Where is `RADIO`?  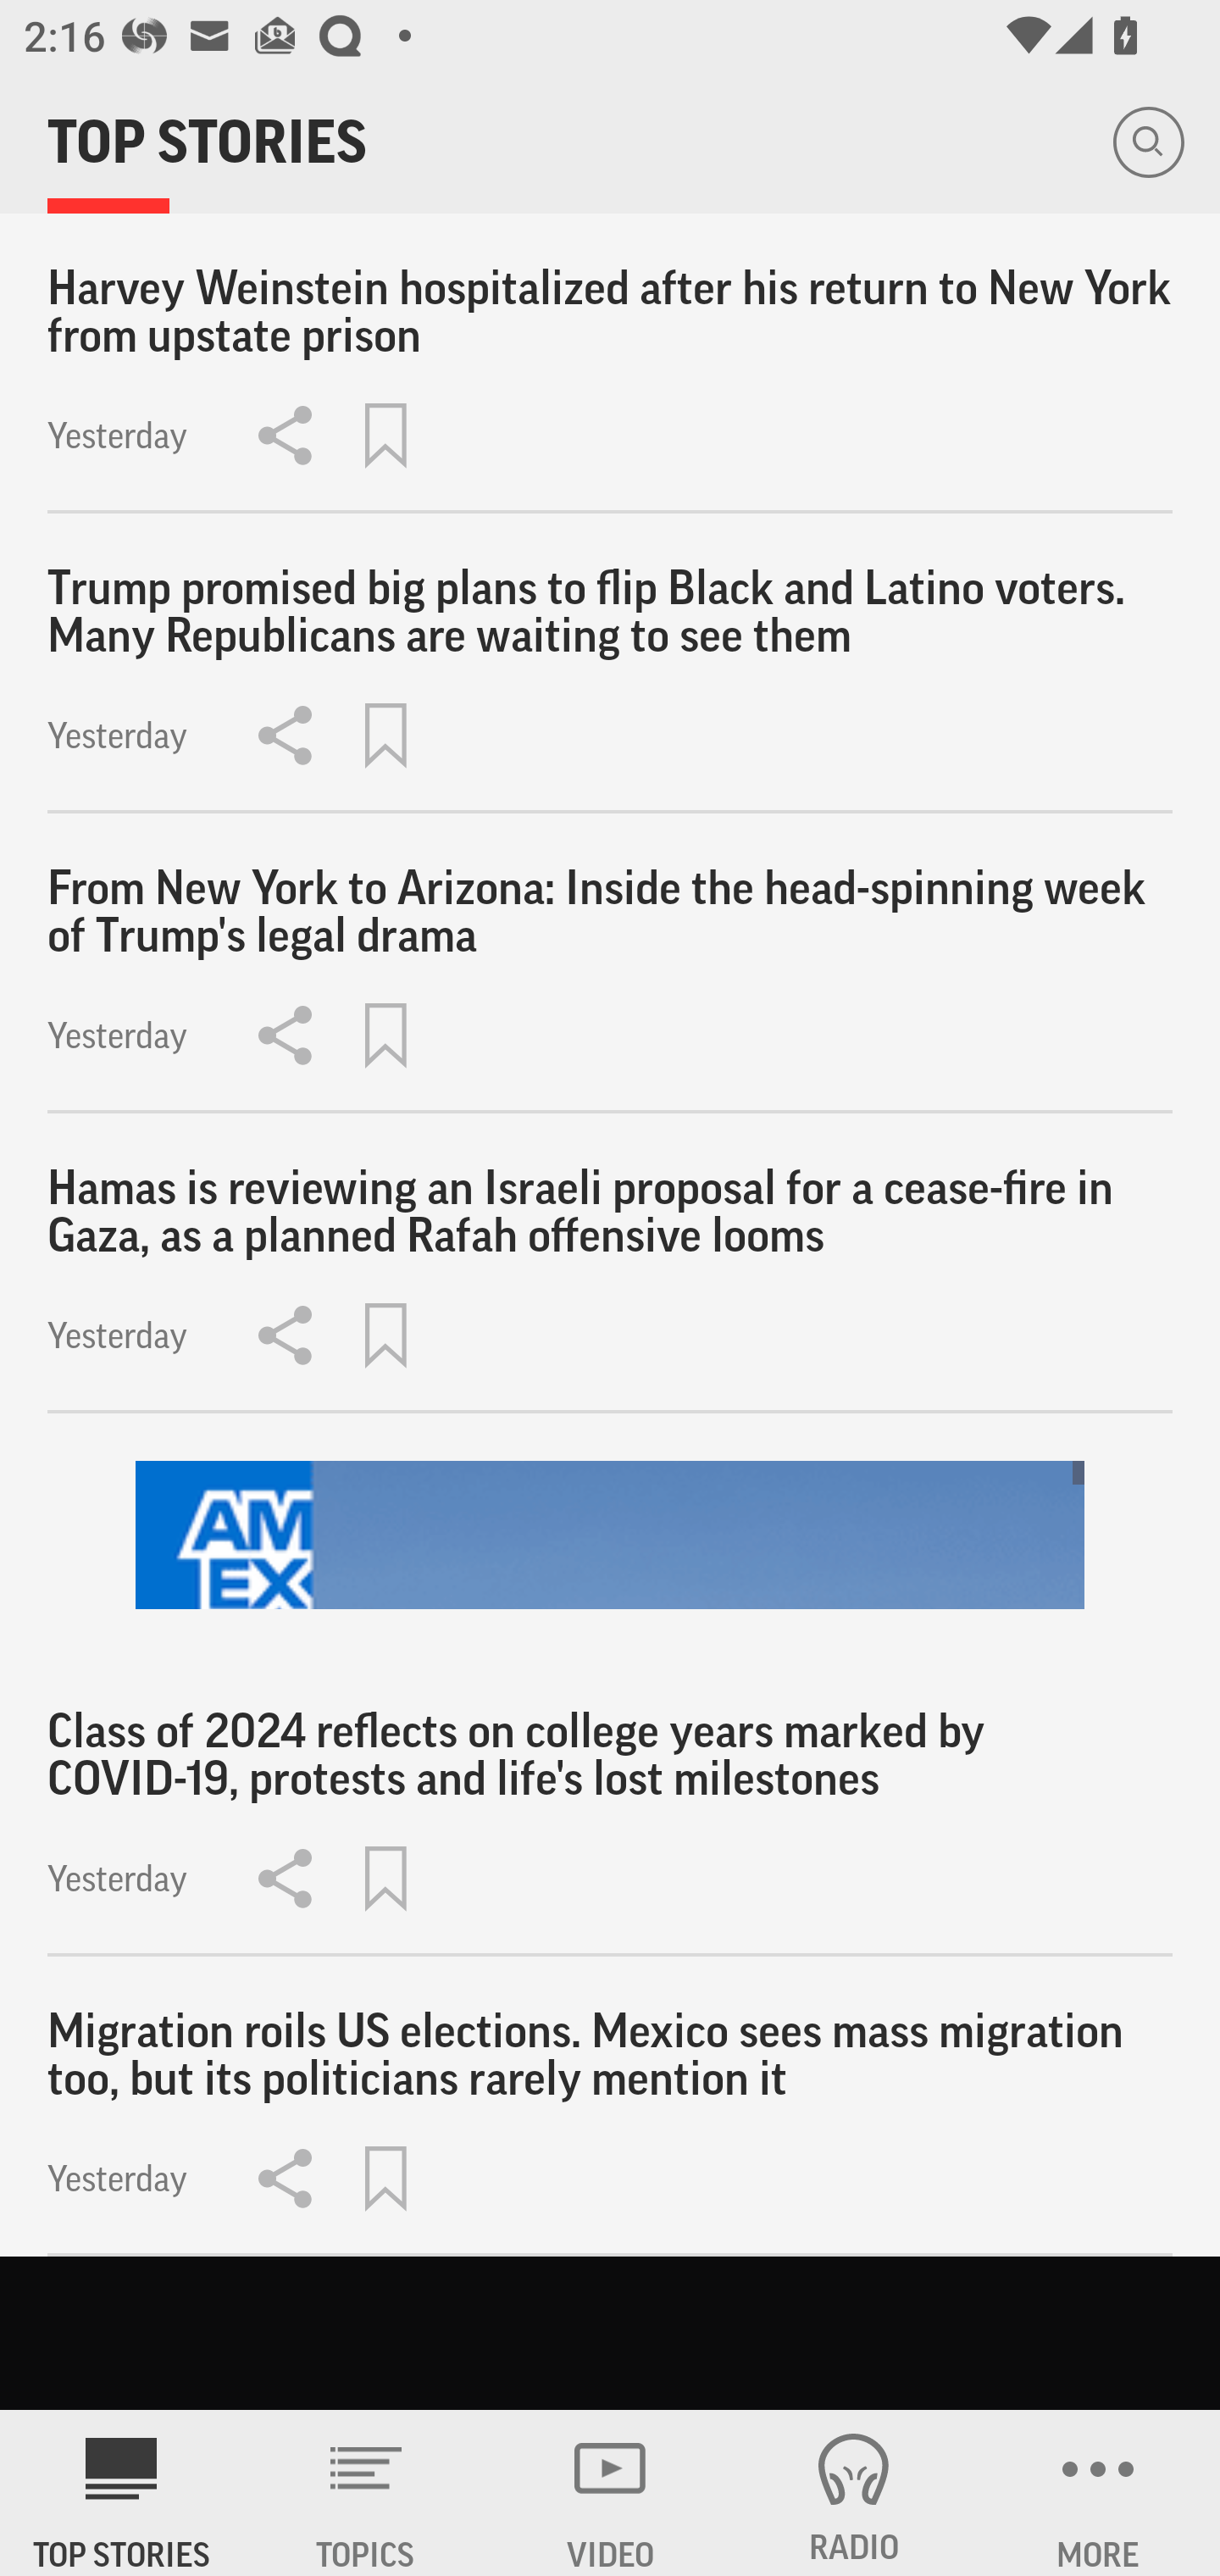
RADIO is located at coordinates (854, 2493).